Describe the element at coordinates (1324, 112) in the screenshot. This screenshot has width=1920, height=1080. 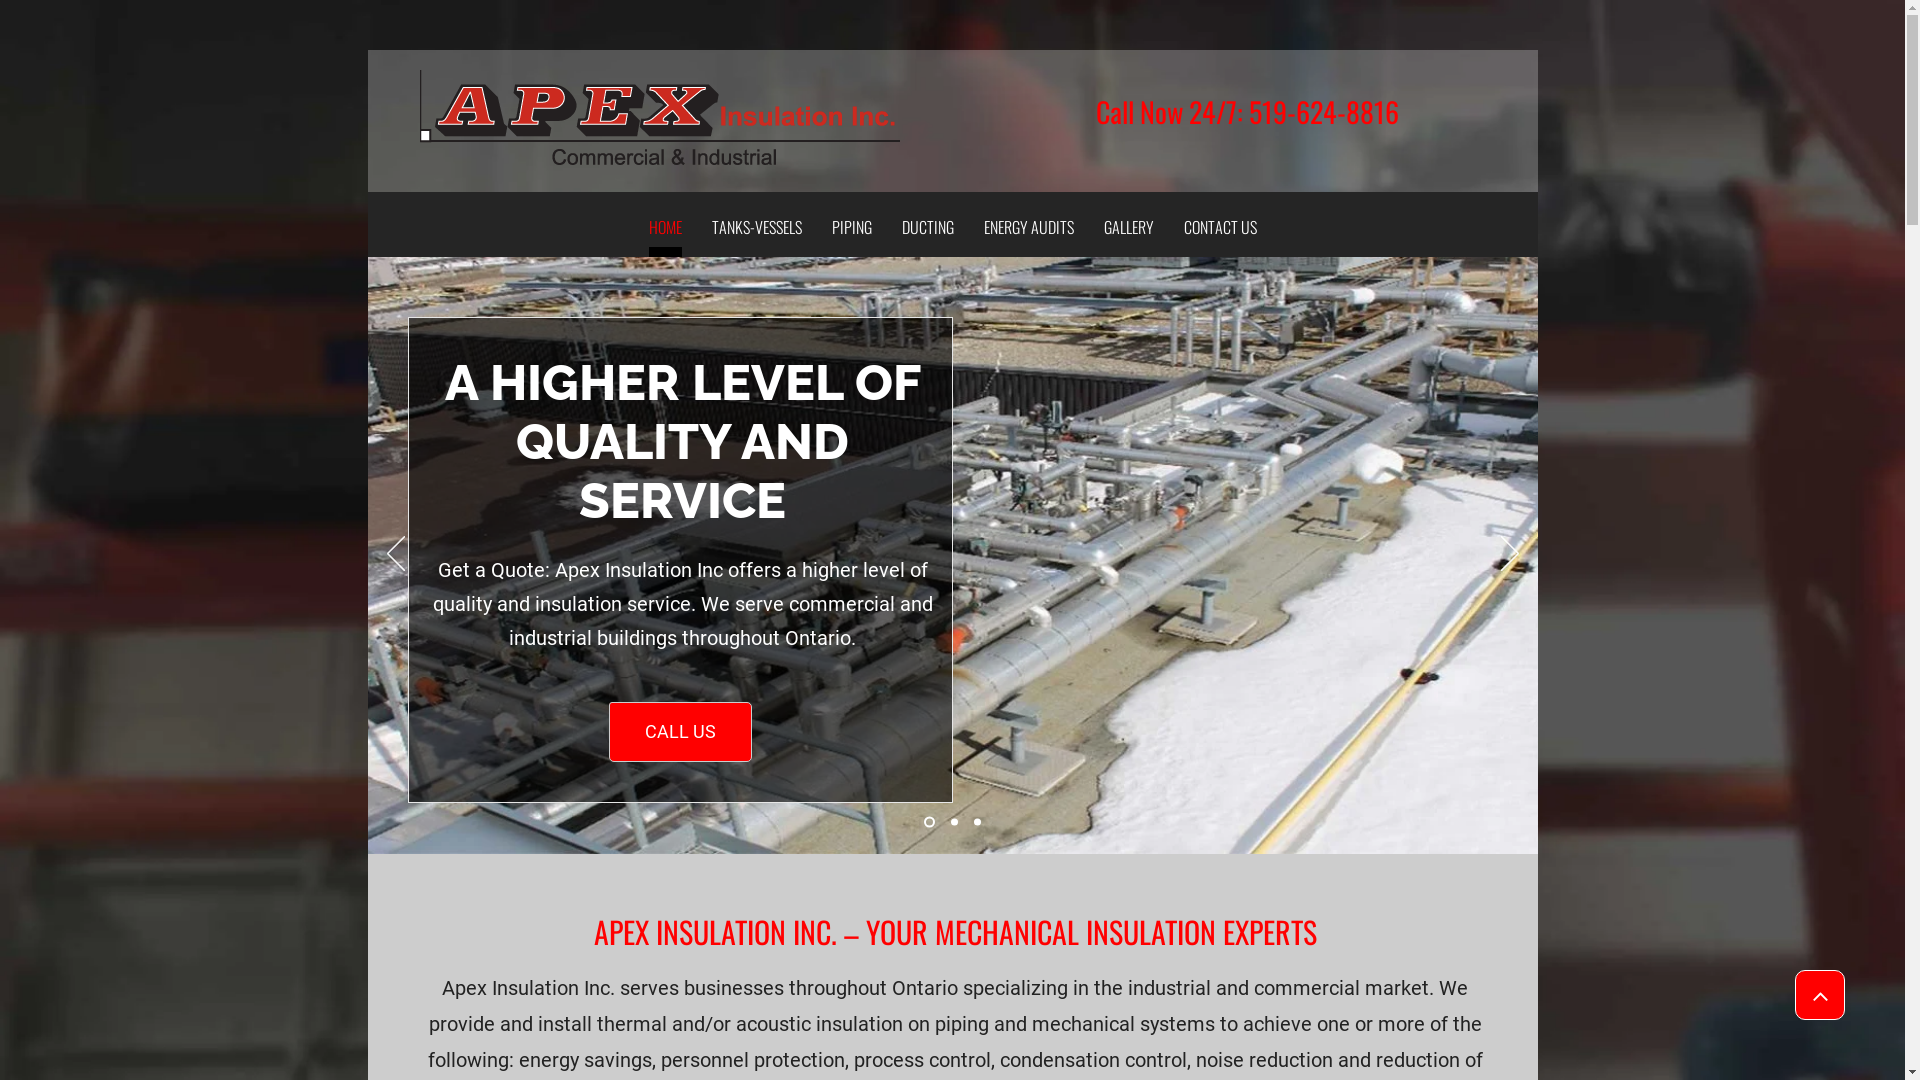
I see `519-624-8816` at that location.